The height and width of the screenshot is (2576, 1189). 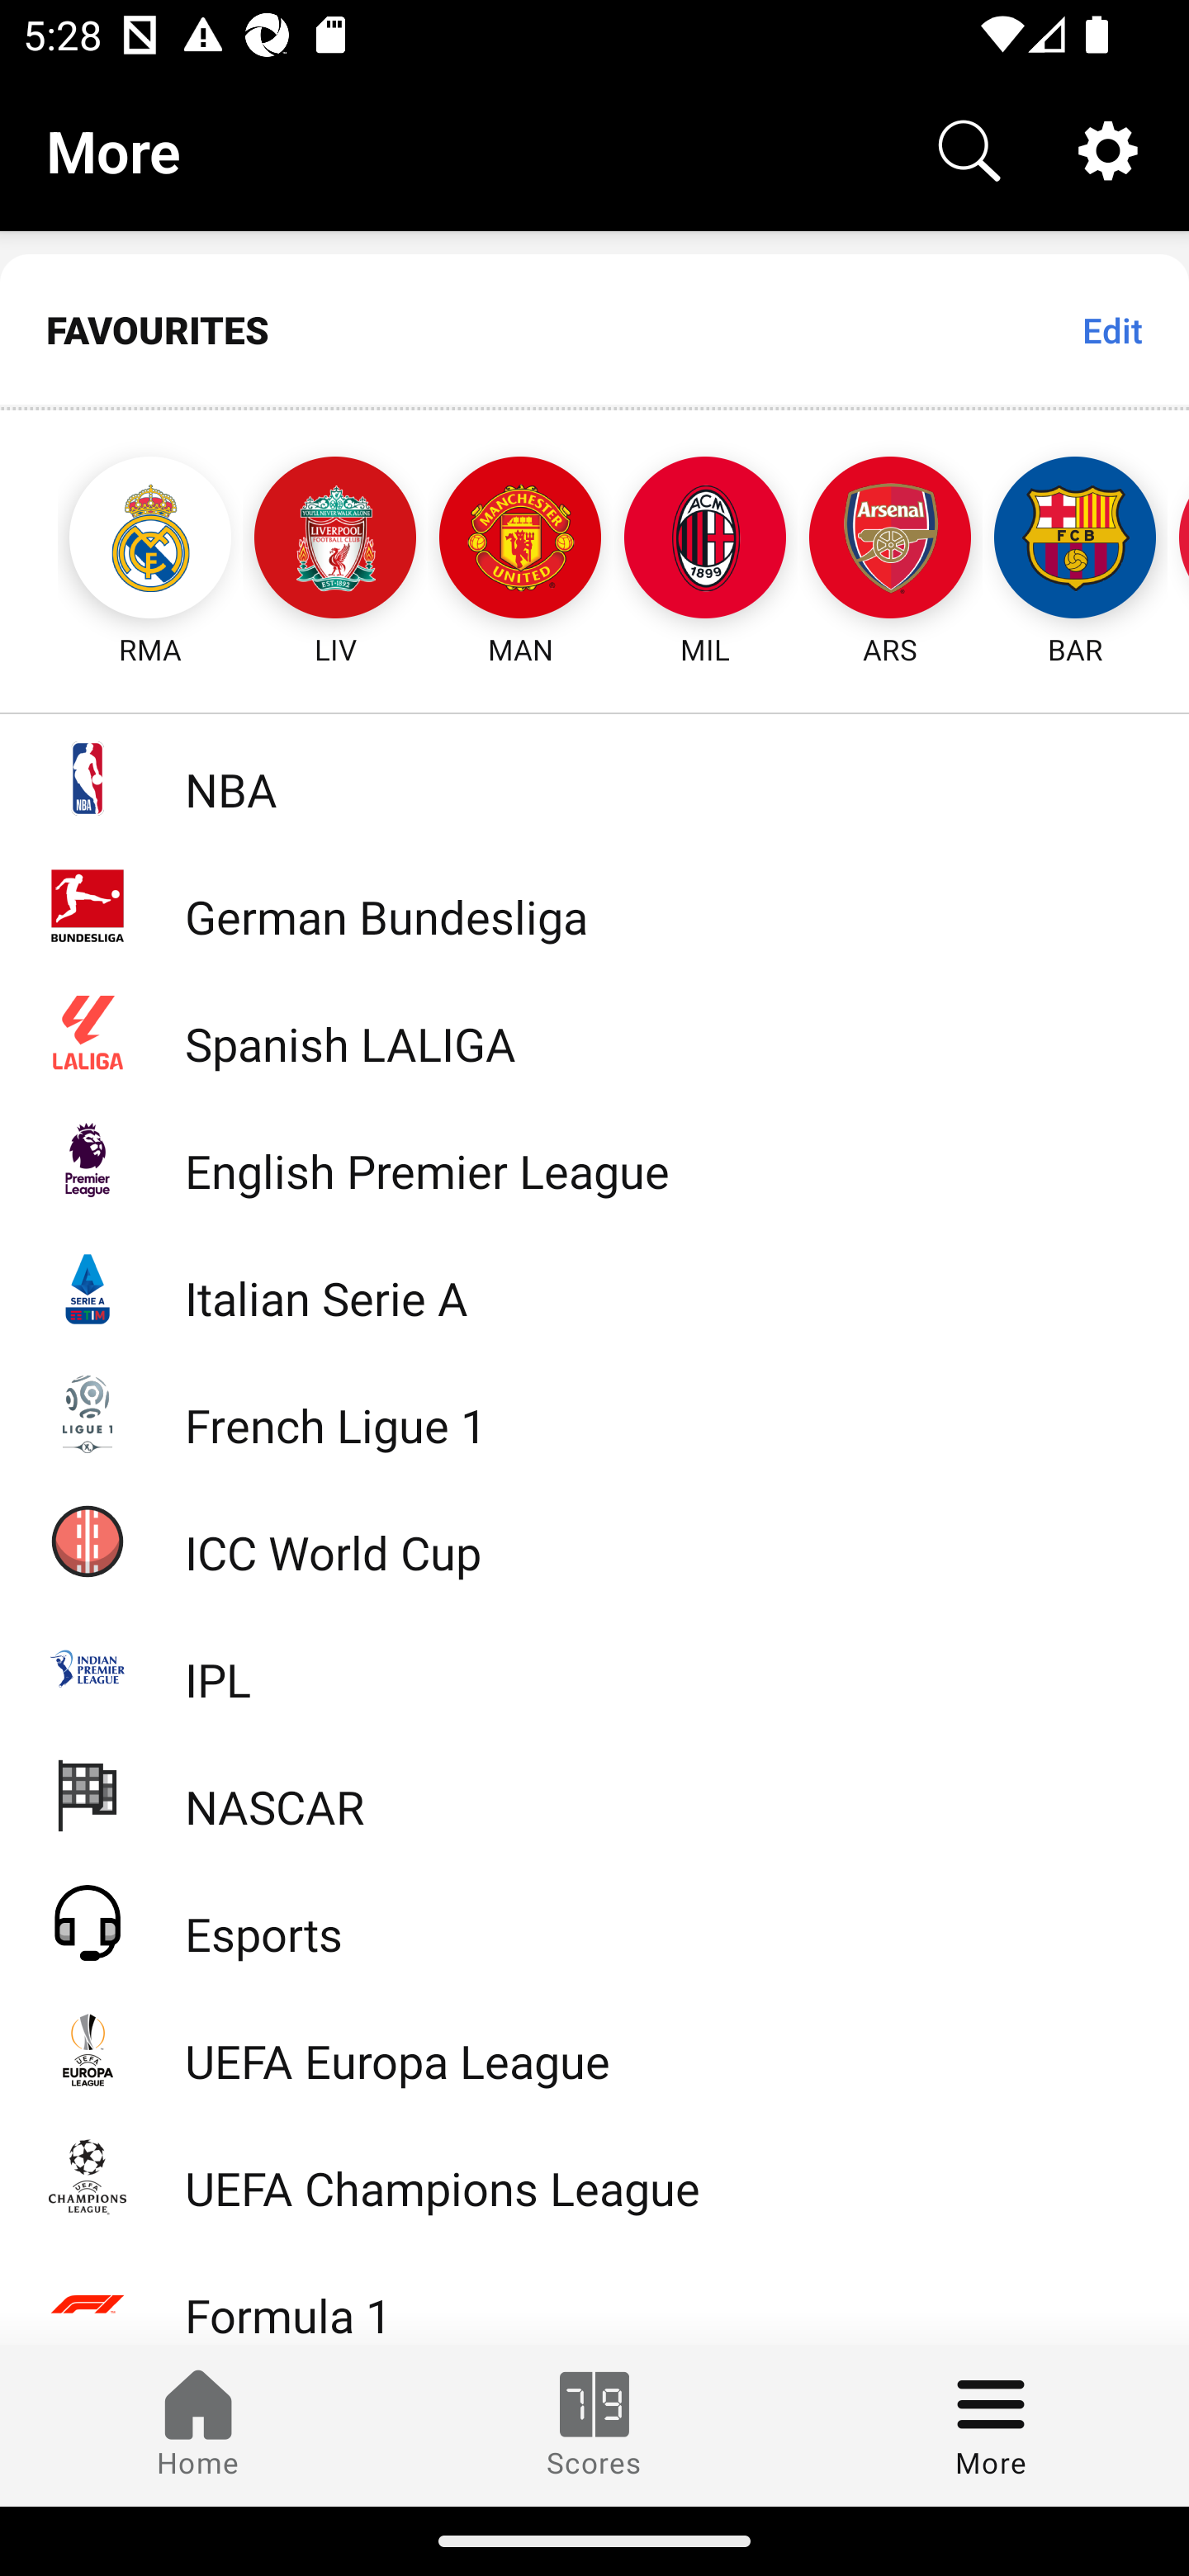 What do you see at coordinates (594, 1793) in the screenshot?
I see `NASCAR` at bounding box center [594, 1793].